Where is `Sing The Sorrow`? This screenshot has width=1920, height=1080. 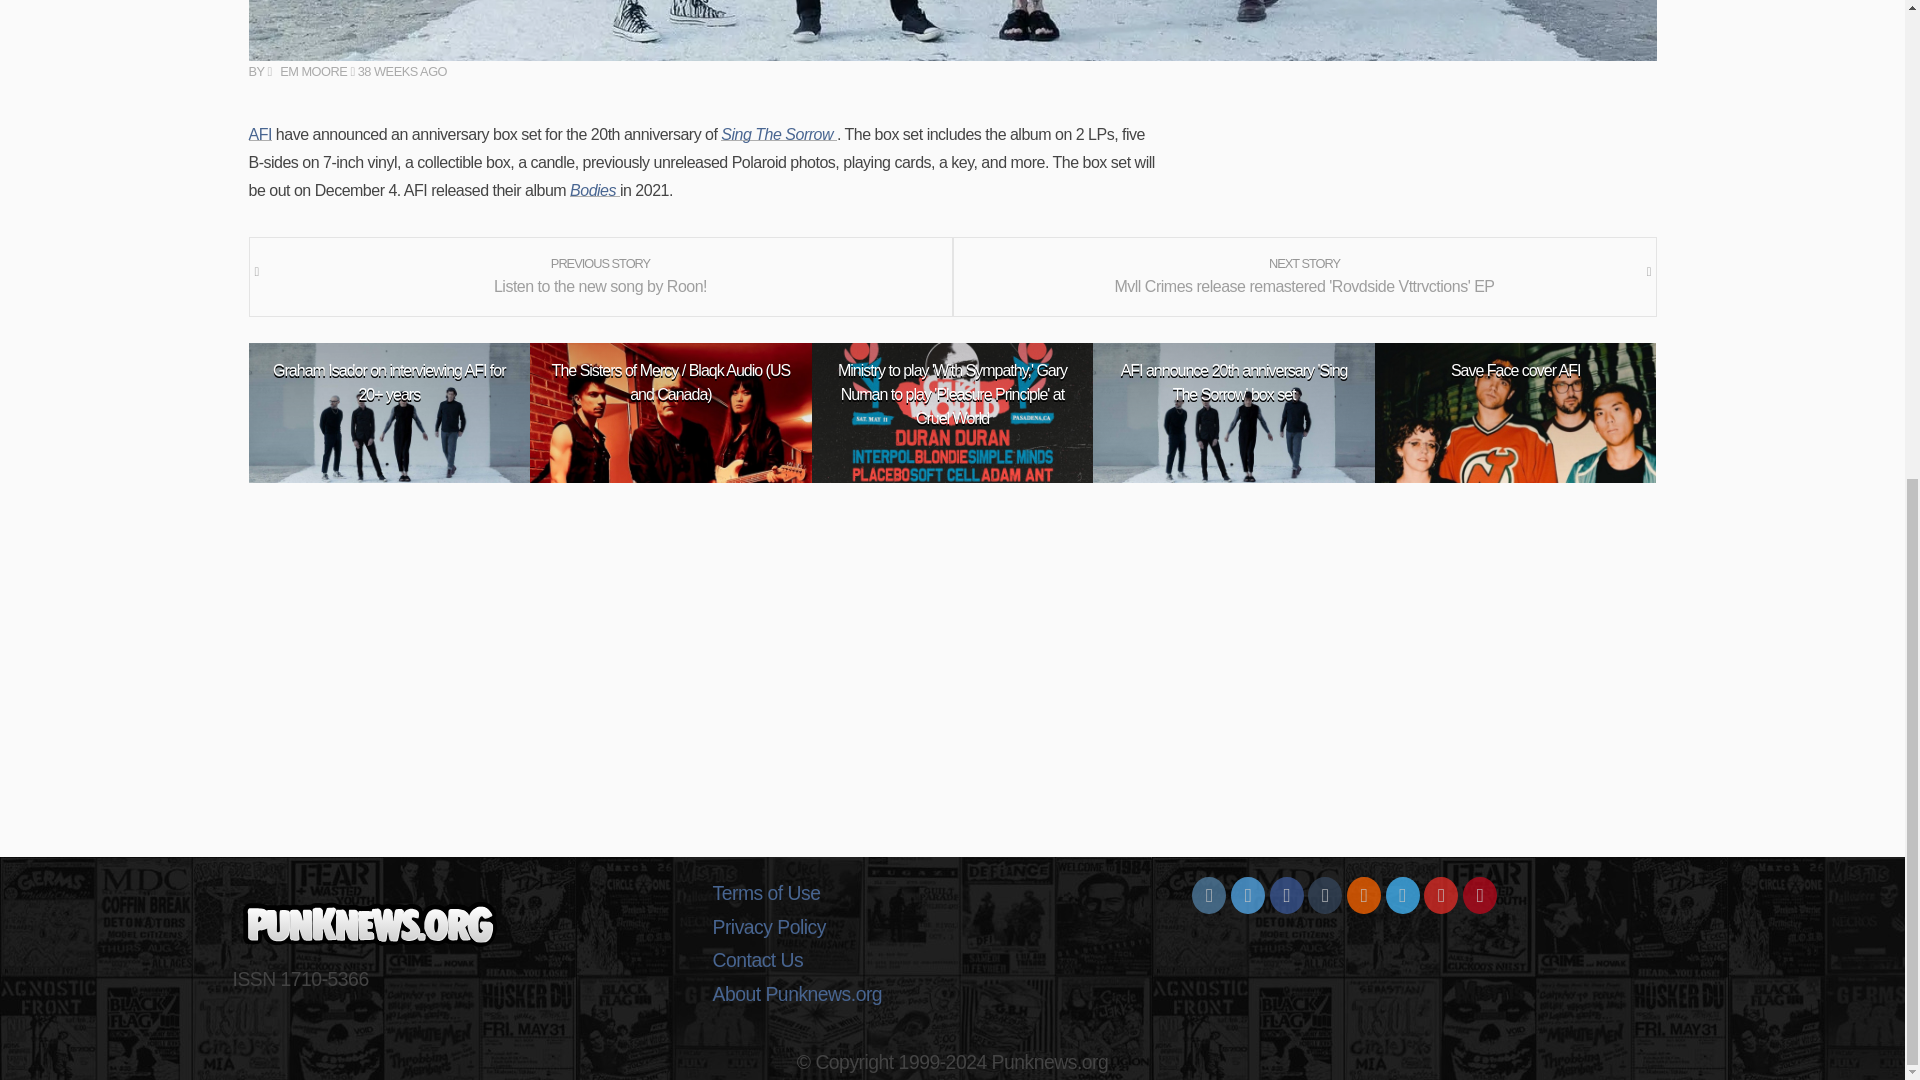
Sing The Sorrow is located at coordinates (779, 134).